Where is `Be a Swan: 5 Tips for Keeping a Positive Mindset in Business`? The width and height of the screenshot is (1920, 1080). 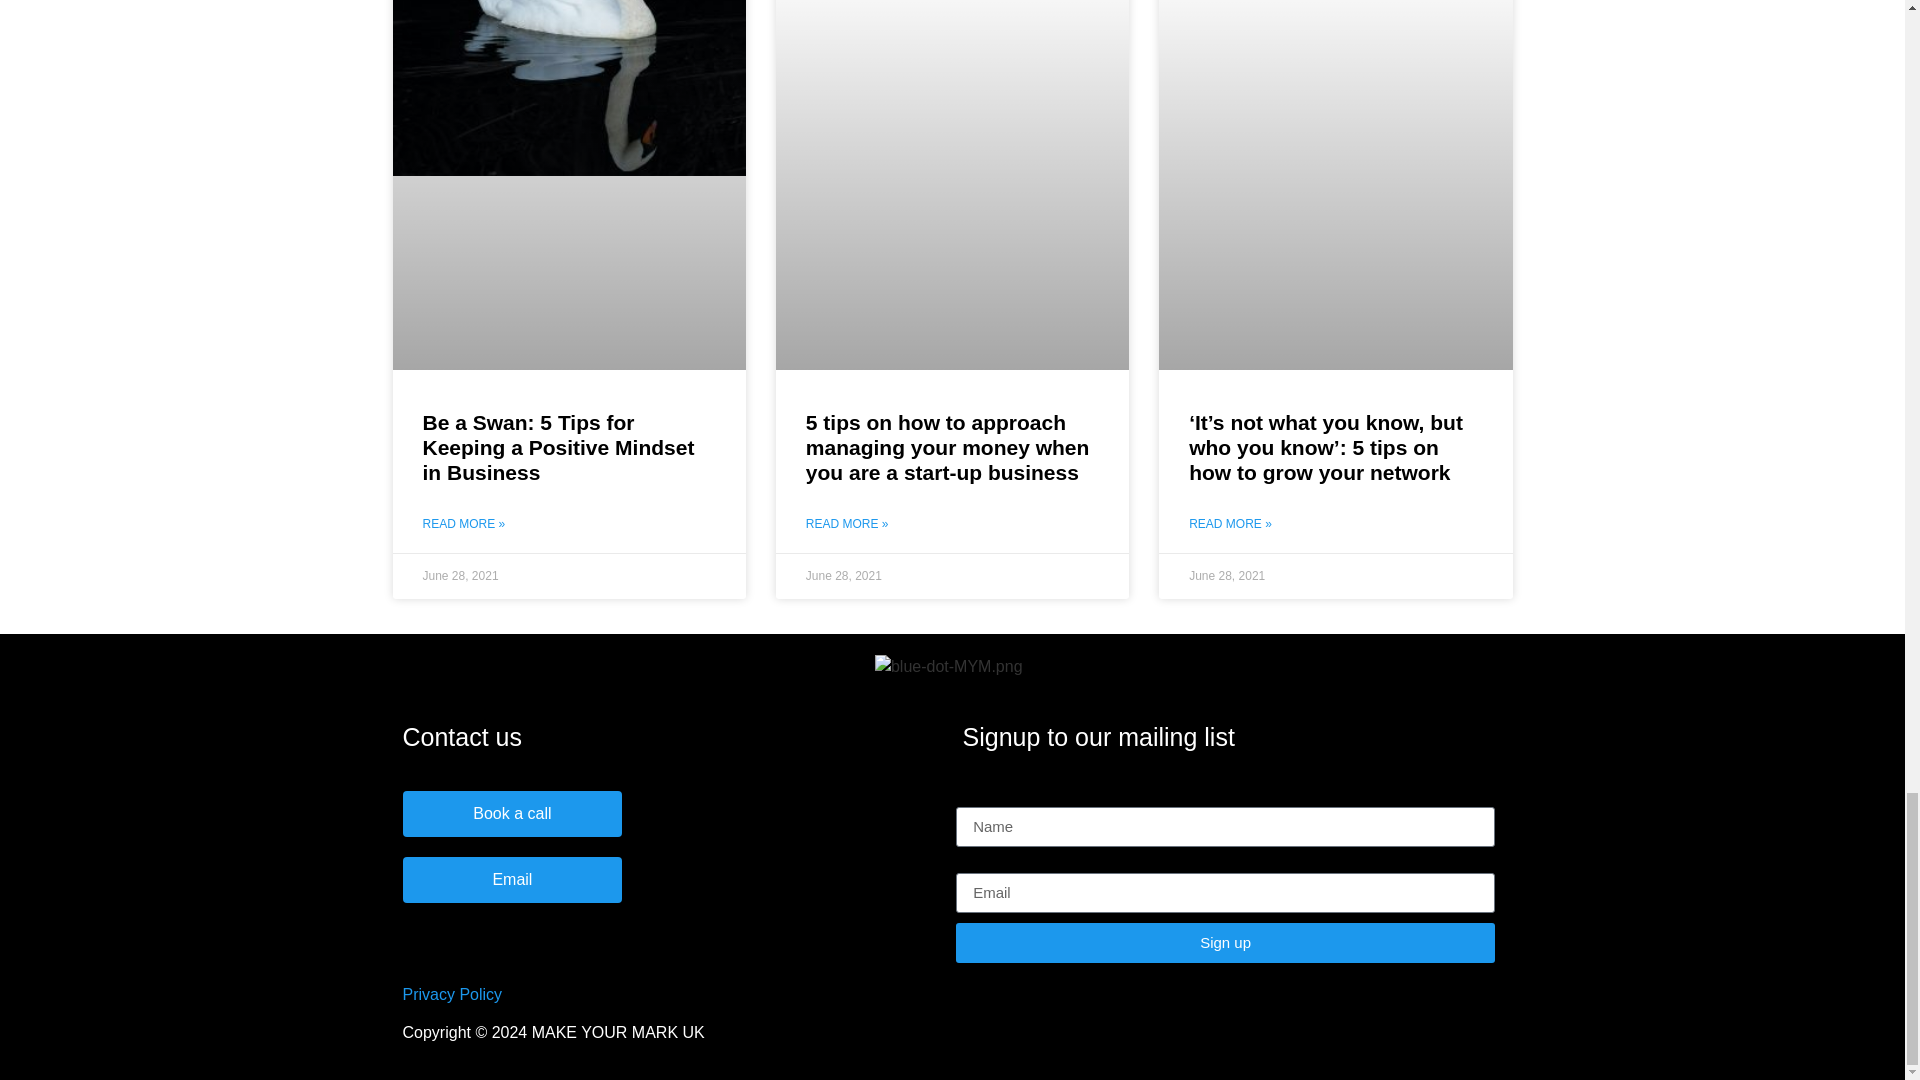 Be a Swan: 5 Tips for Keeping a Positive Mindset in Business is located at coordinates (558, 447).